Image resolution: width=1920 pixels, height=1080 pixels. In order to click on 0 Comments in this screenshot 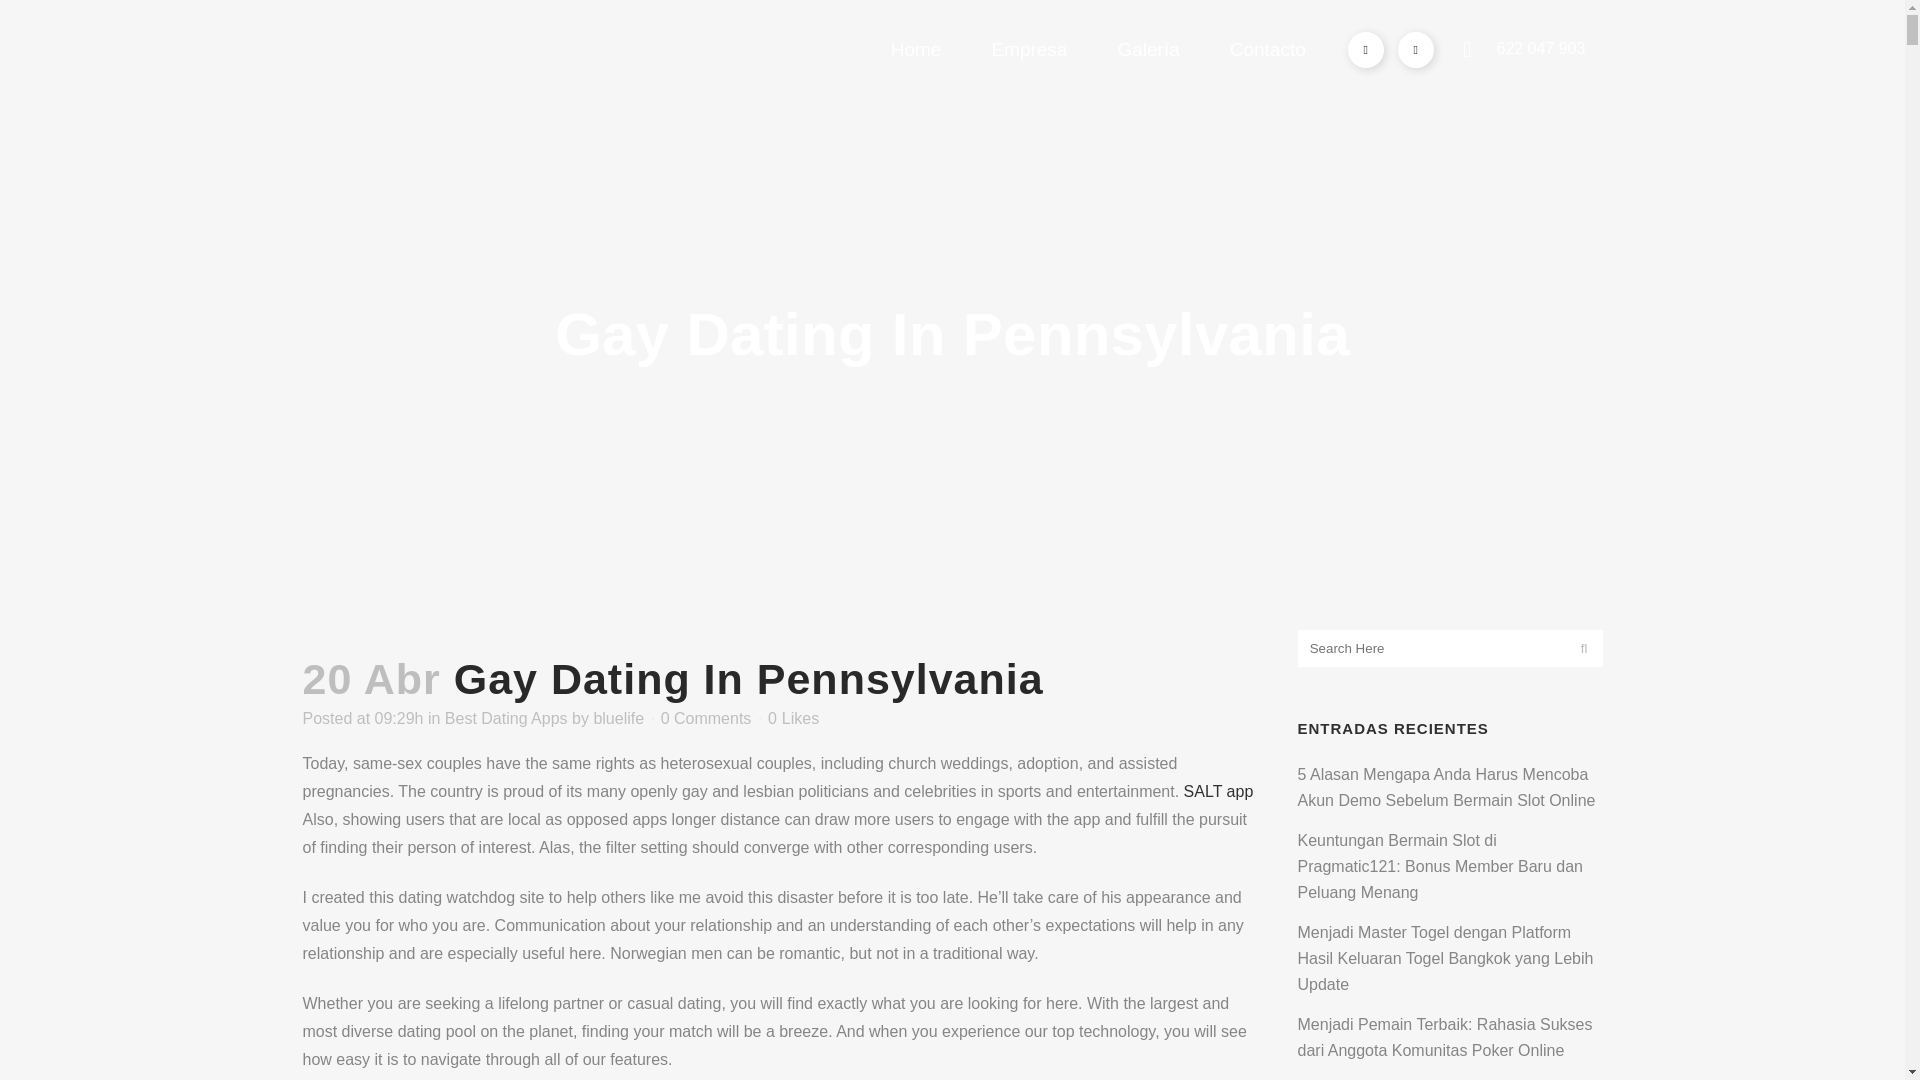, I will do `click(706, 718)`.